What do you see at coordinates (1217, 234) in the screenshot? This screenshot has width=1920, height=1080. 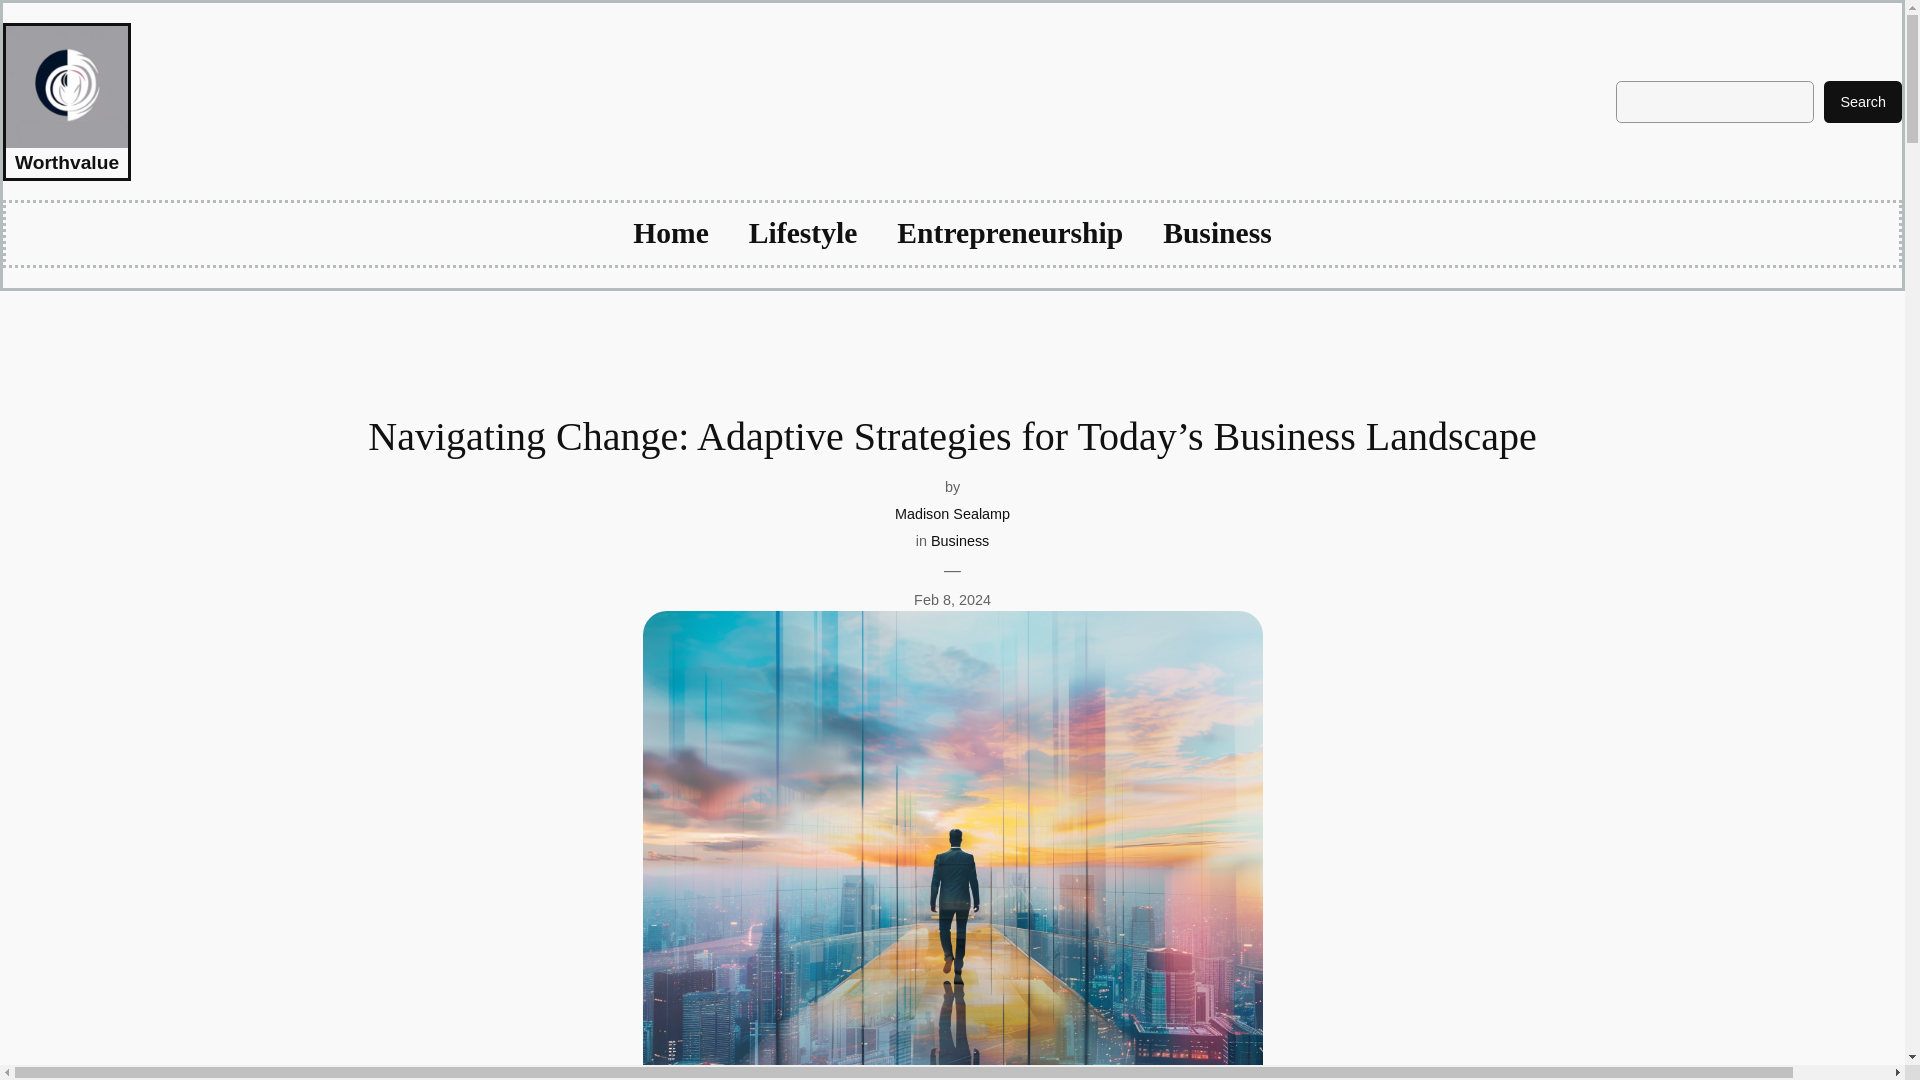 I see `Business` at bounding box center [1217, 234].